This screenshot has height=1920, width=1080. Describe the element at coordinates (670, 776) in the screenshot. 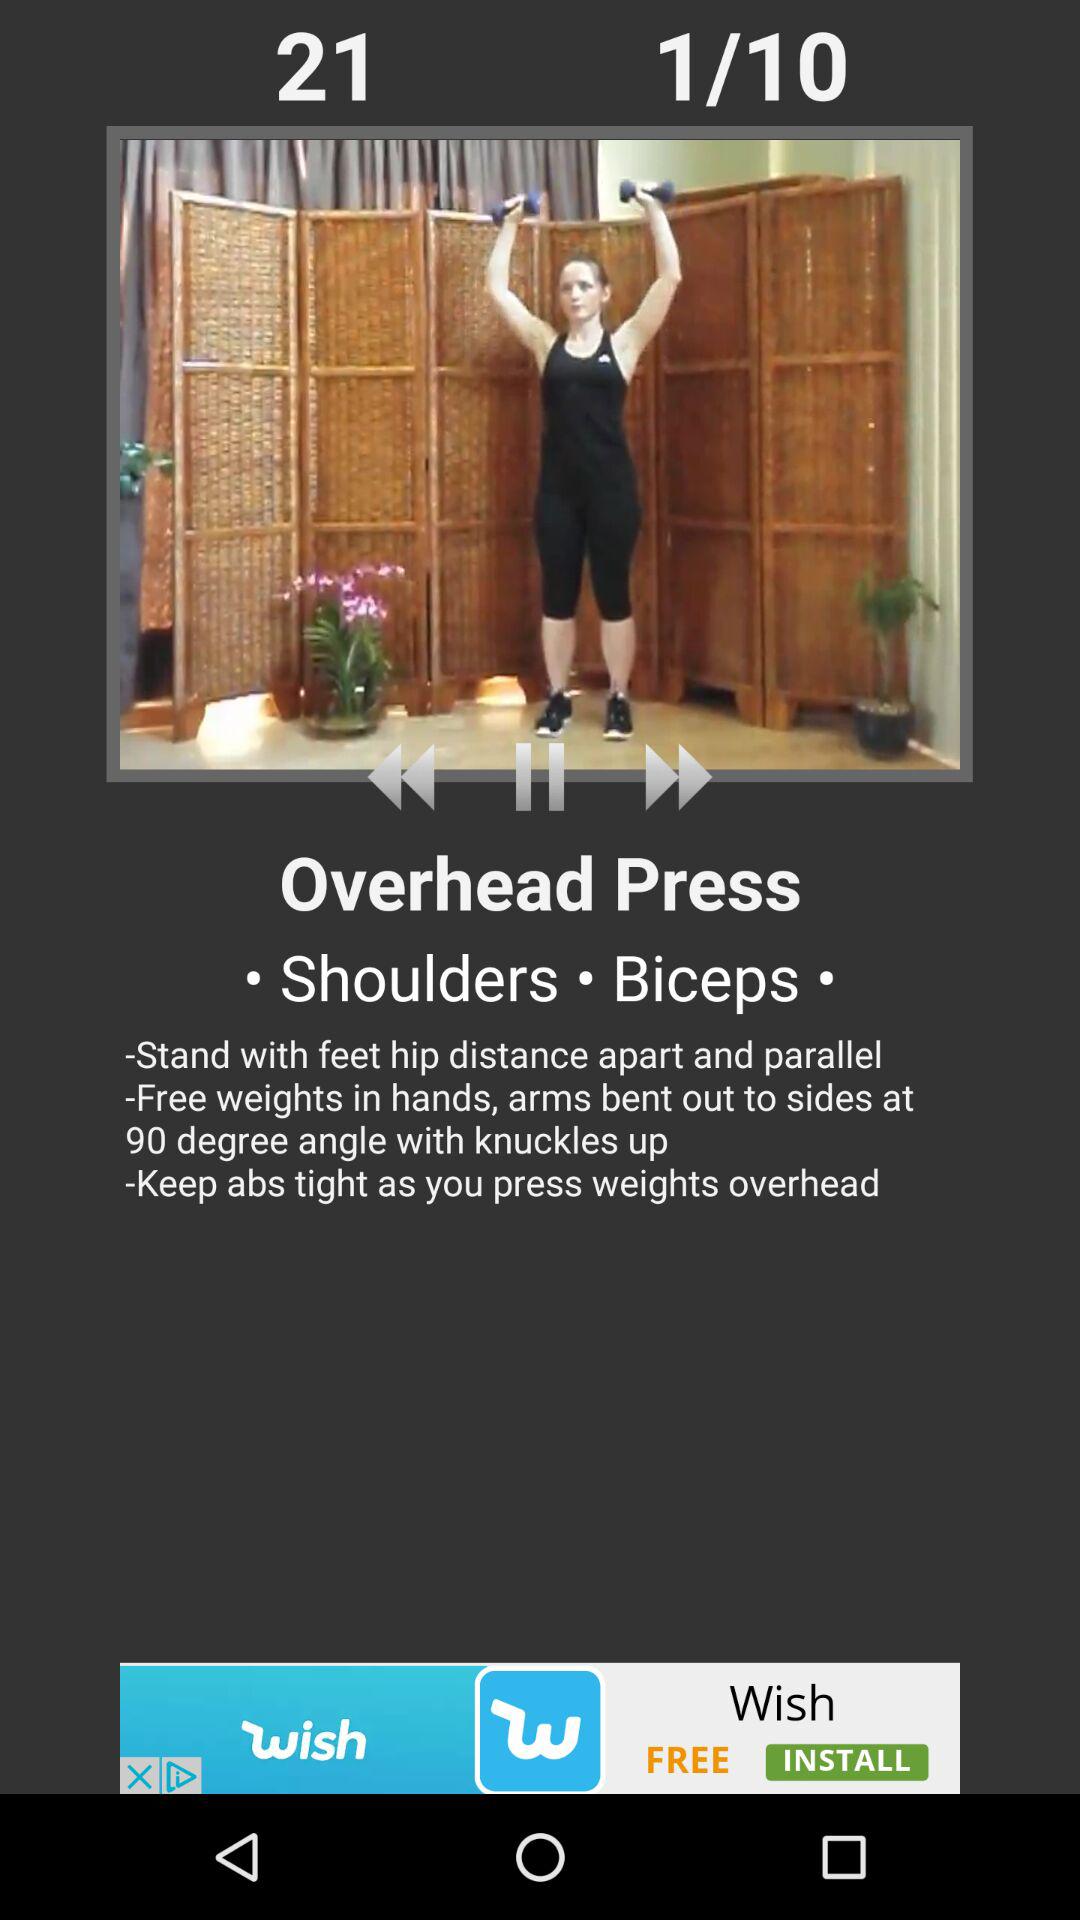

I see `next` at that location.